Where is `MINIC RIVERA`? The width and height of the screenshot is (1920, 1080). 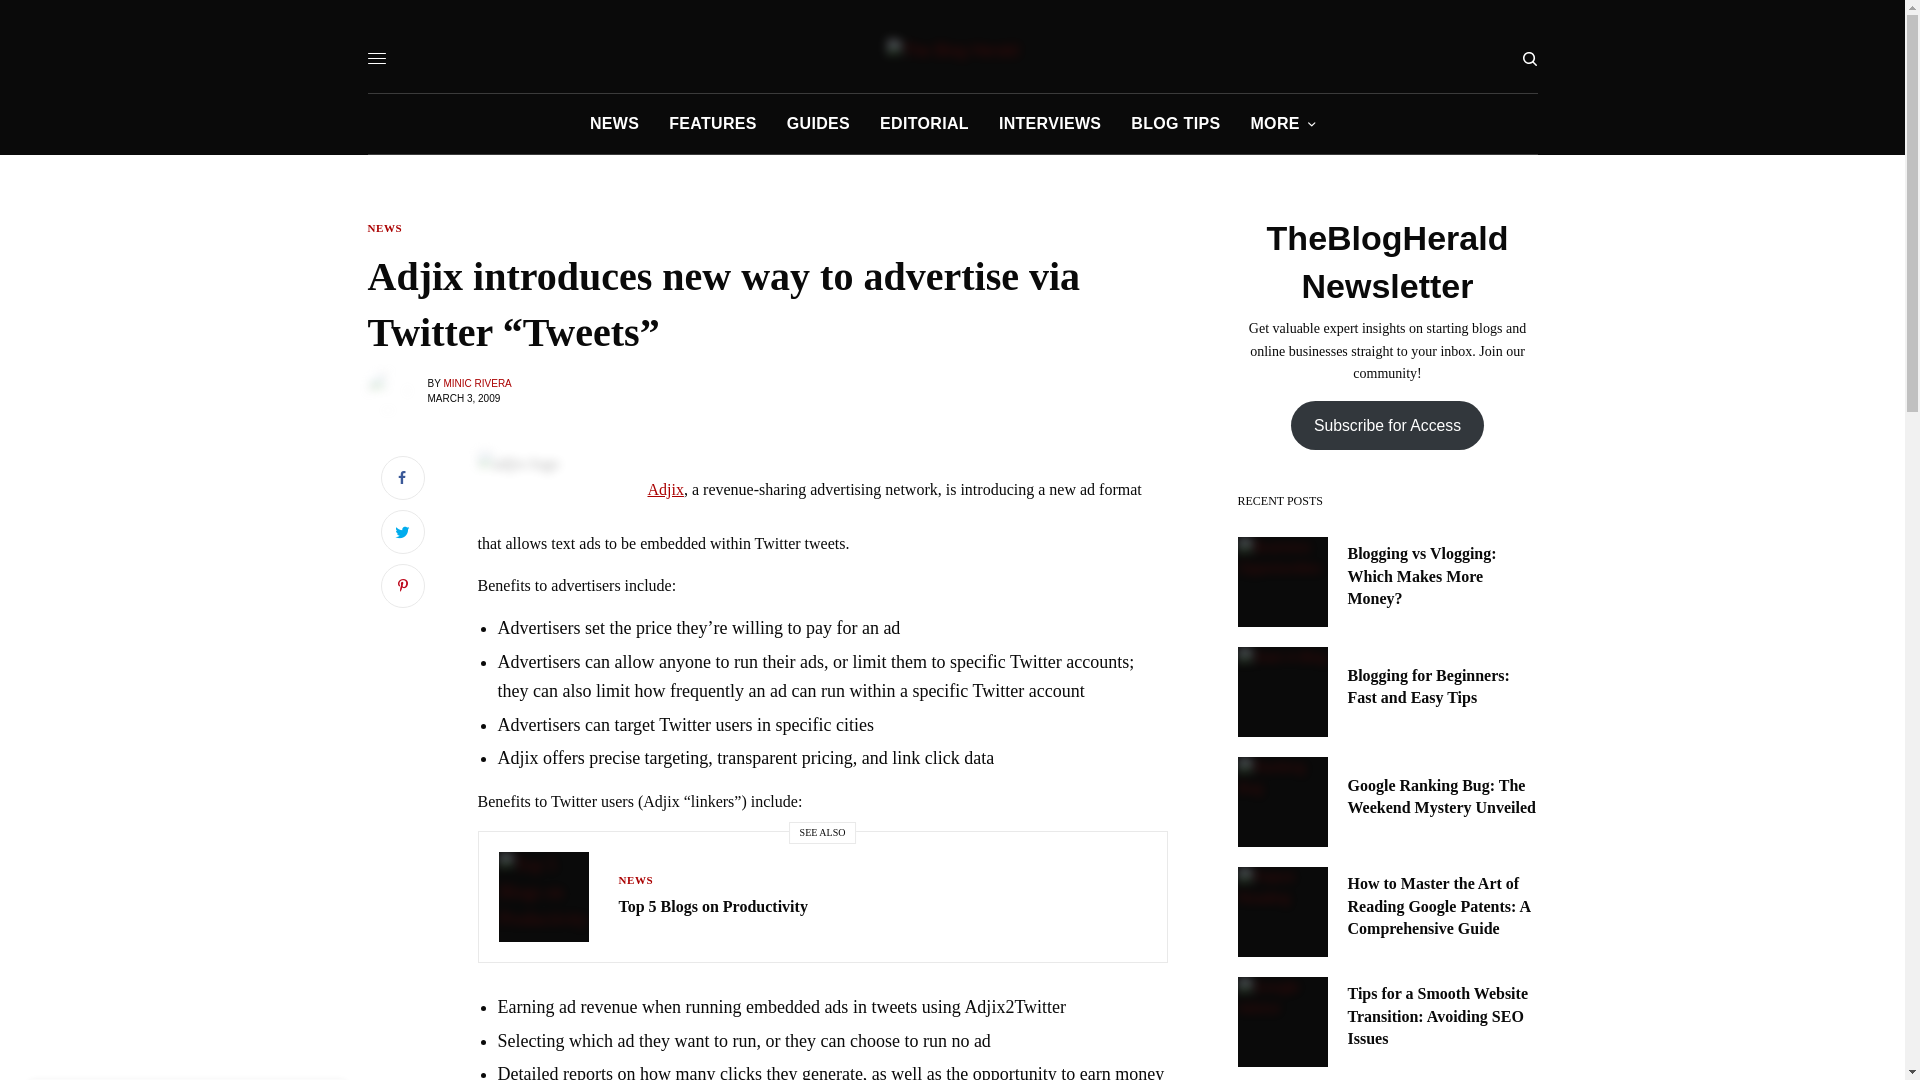
MINIC RIVERA is located at coordinates (476, 383).